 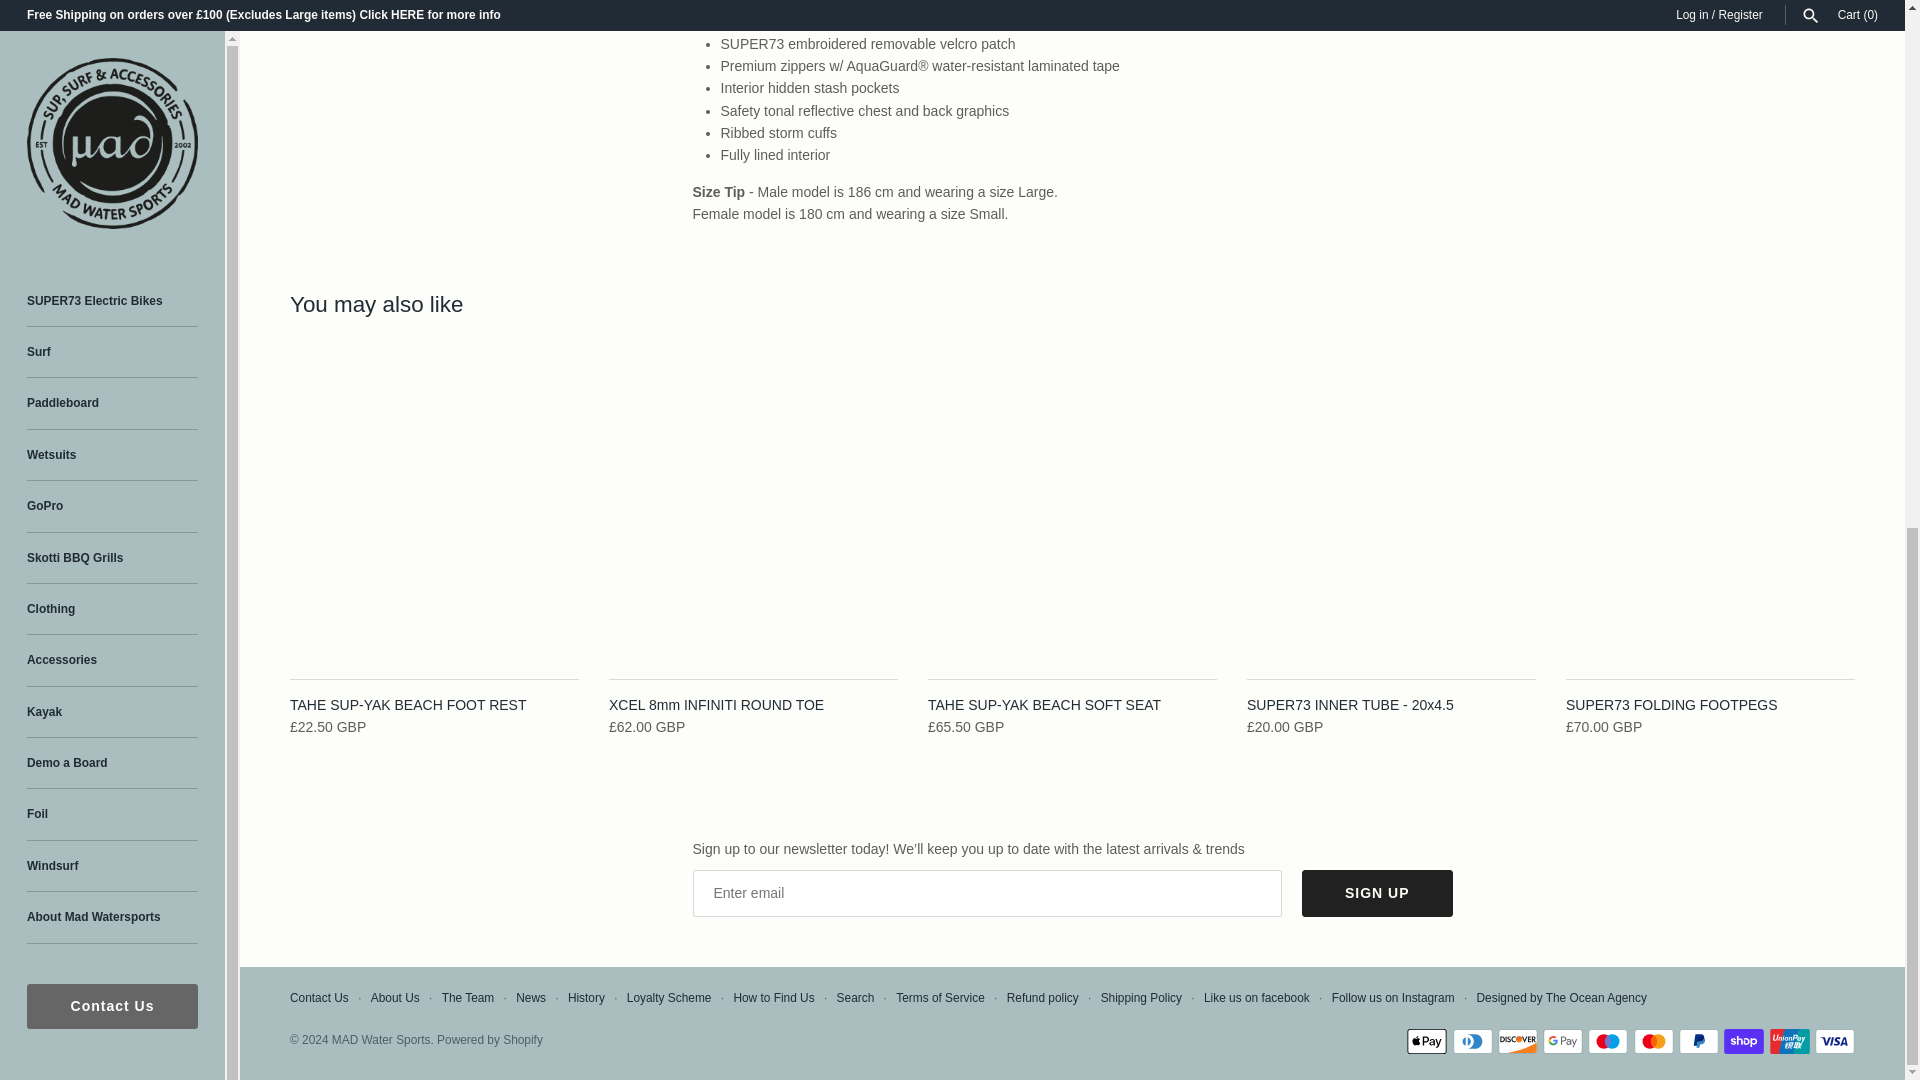 I want to click on Diners Club, so click(x=1471, y=1042).